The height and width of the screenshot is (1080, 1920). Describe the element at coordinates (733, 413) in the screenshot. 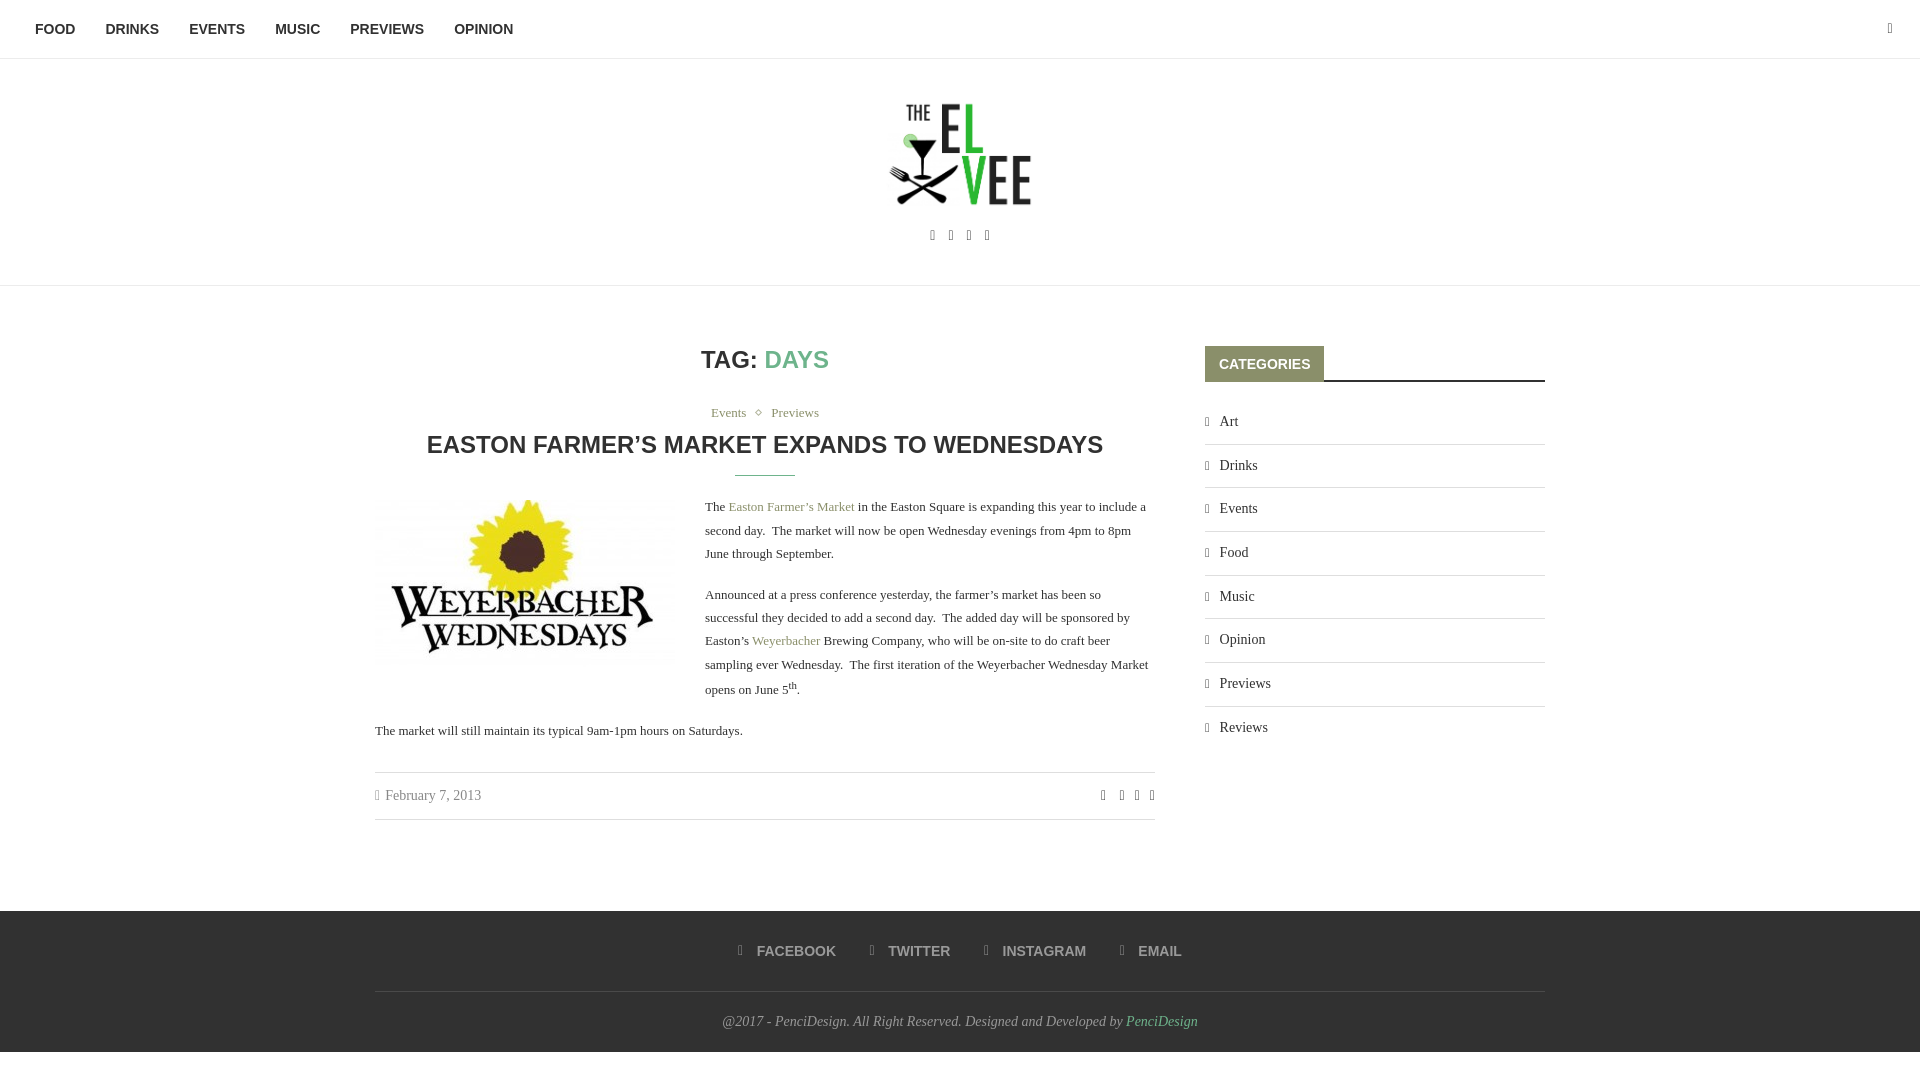

I see `Events` at that location.